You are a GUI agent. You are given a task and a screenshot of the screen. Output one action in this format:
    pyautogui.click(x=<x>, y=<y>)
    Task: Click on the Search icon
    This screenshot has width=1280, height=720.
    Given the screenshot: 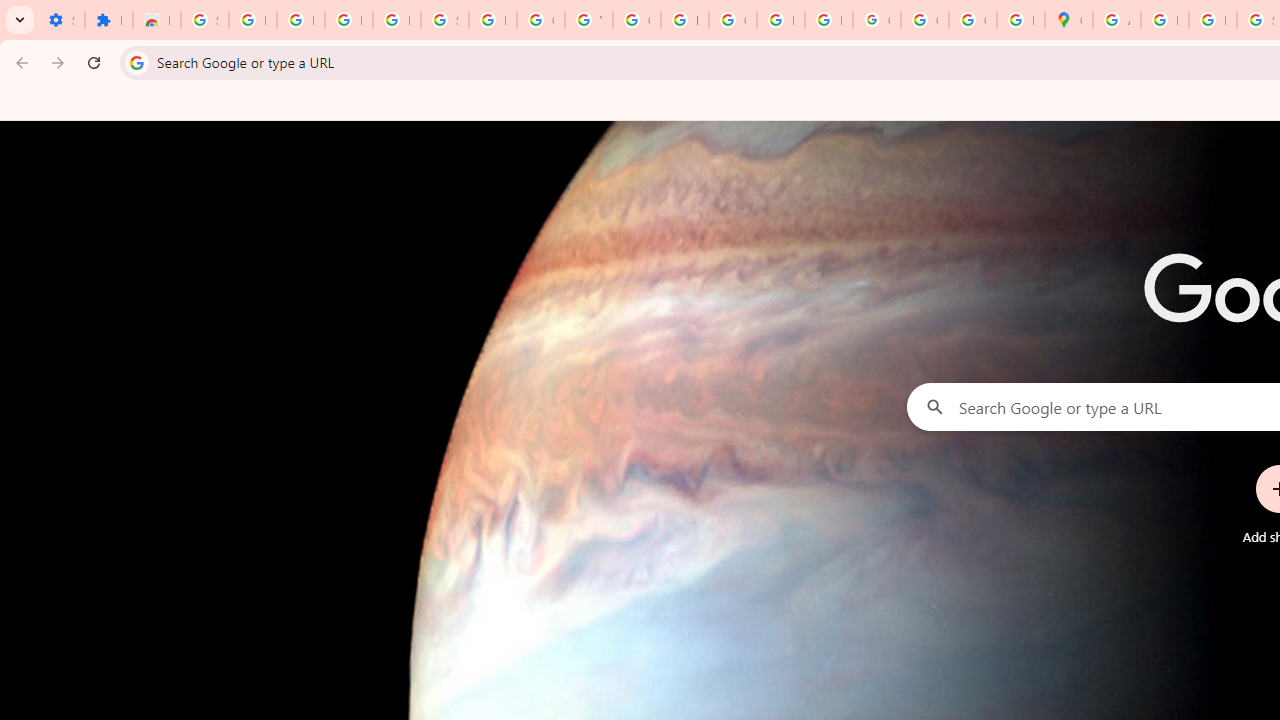 What is the action you would take?
    pyautogui.click(x=136, y=62)
    